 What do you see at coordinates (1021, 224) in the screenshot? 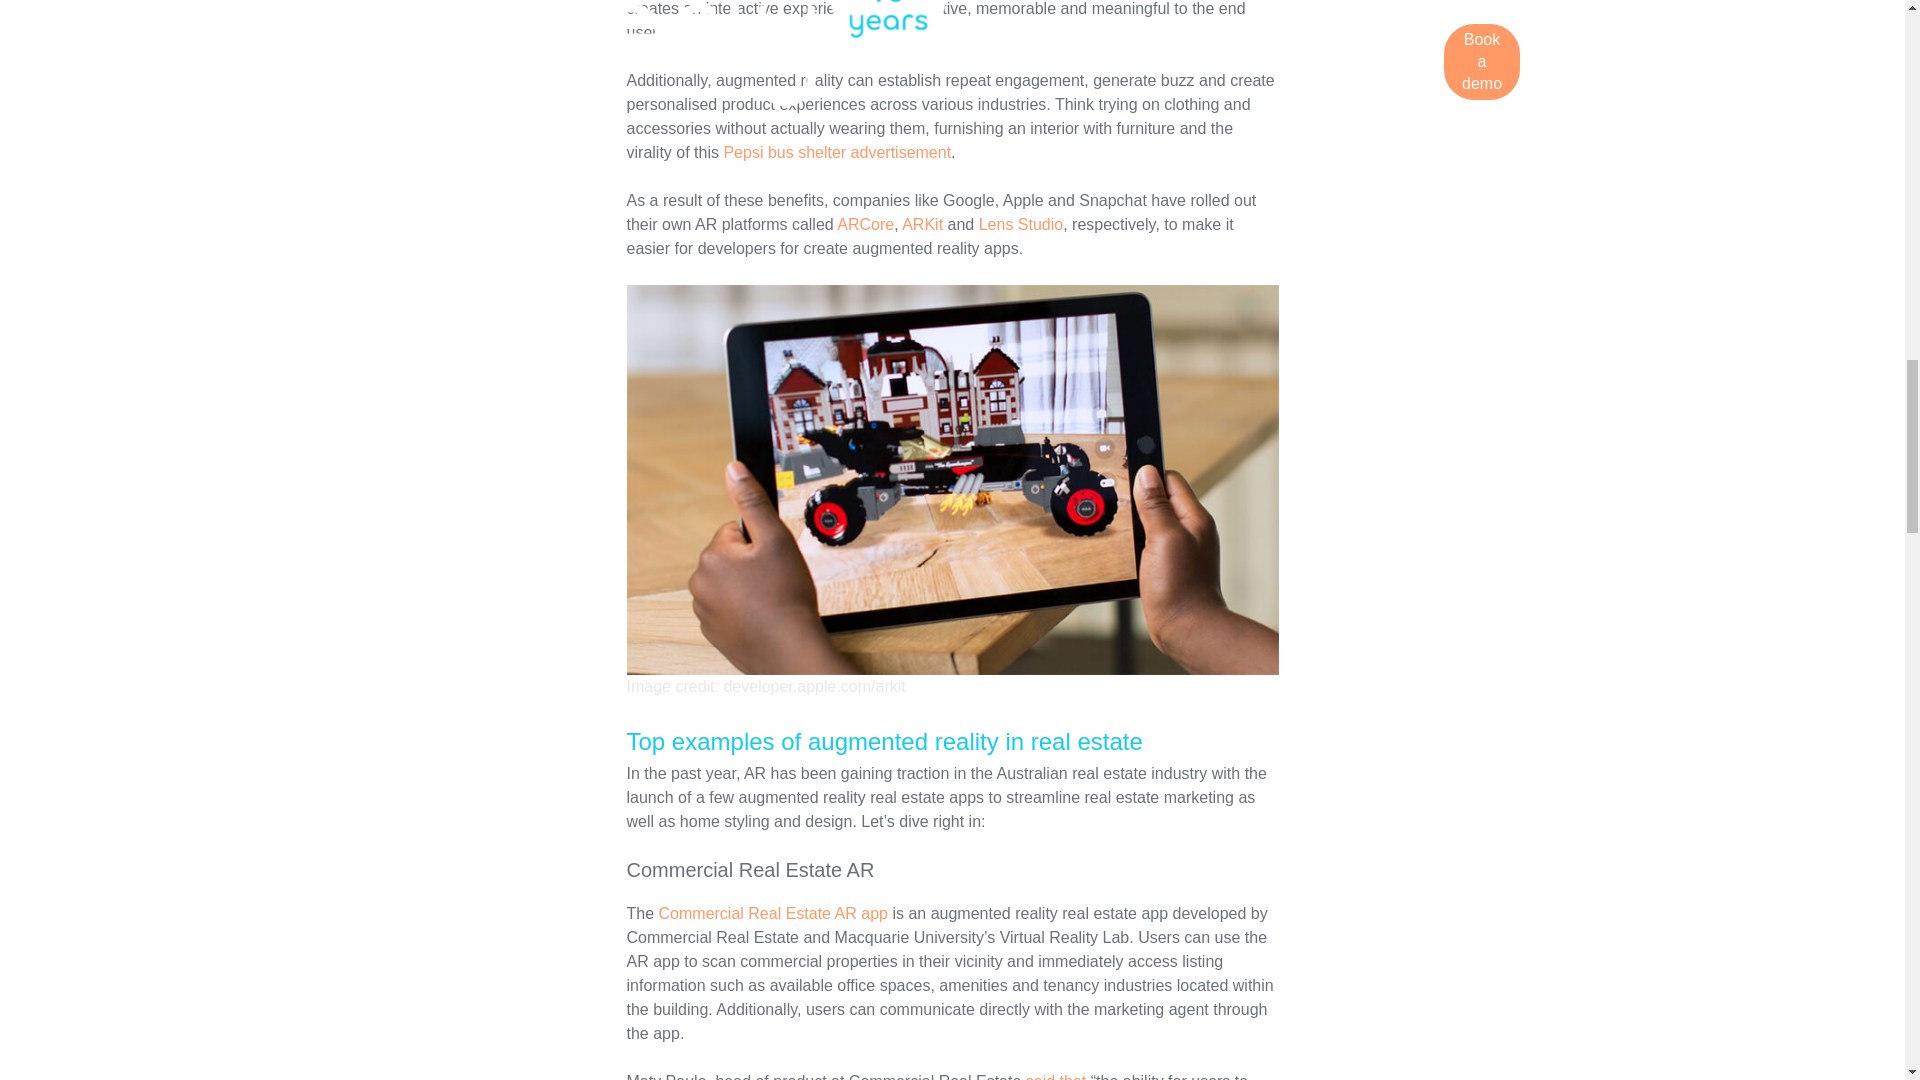
I see `Lens Studio` at bounding box center [1021, 224].